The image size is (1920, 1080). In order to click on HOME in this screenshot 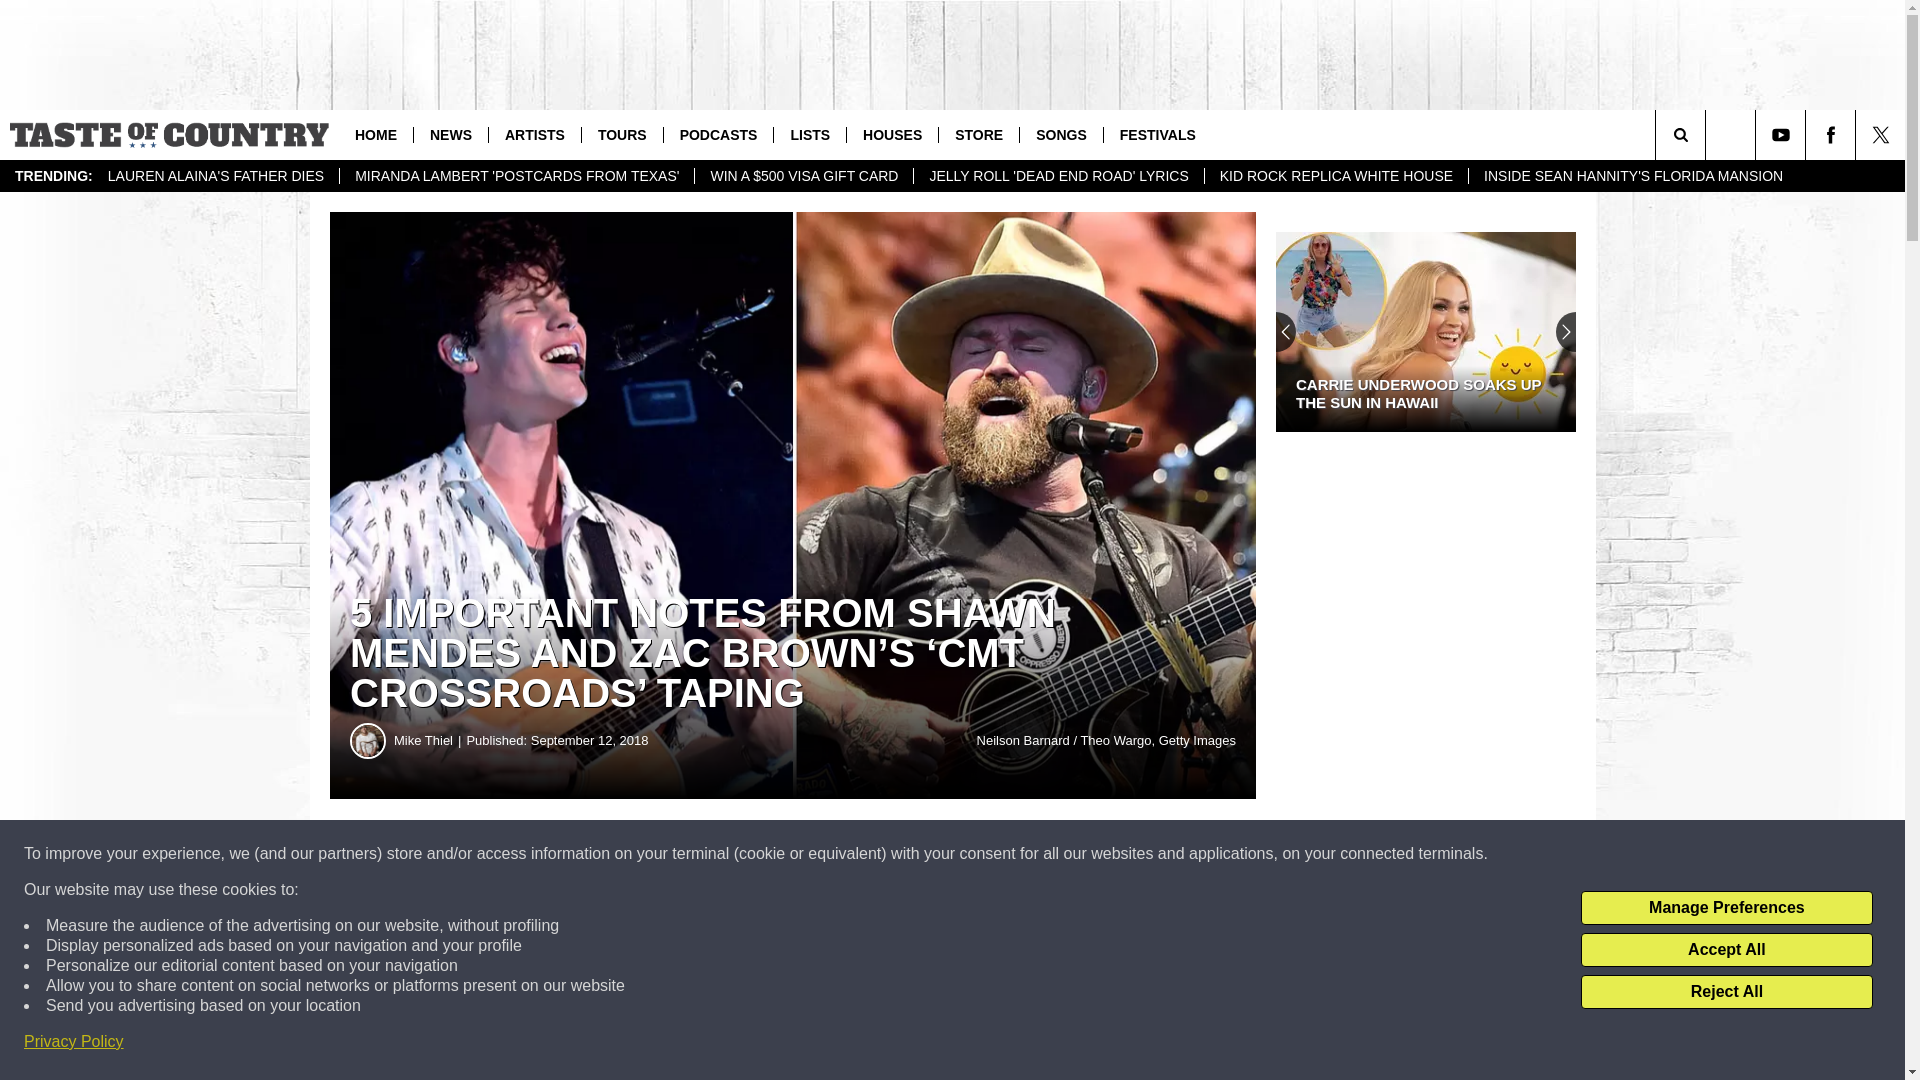, I will do `click(376, 134)`.